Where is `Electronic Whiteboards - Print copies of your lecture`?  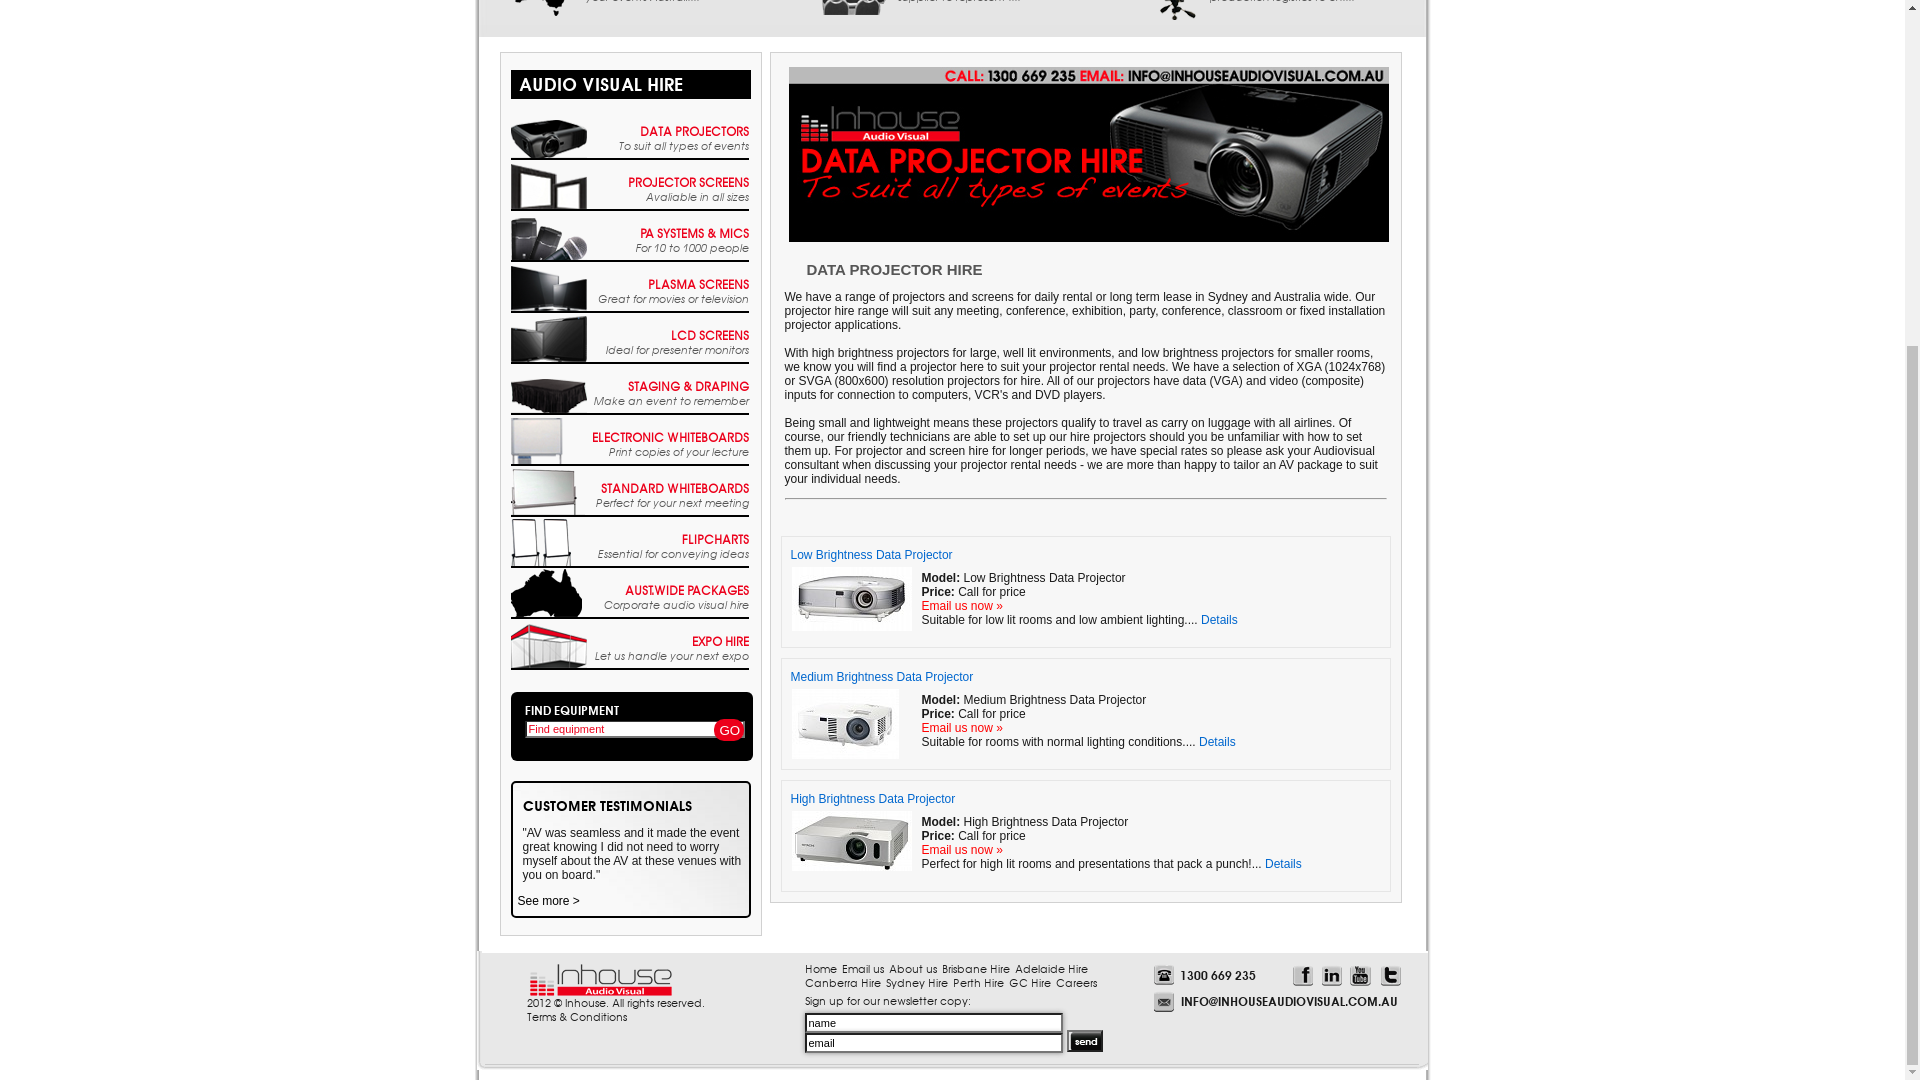 Electronic Whiteboards - Print copies of your lecture is located at coordinates (548, 957).